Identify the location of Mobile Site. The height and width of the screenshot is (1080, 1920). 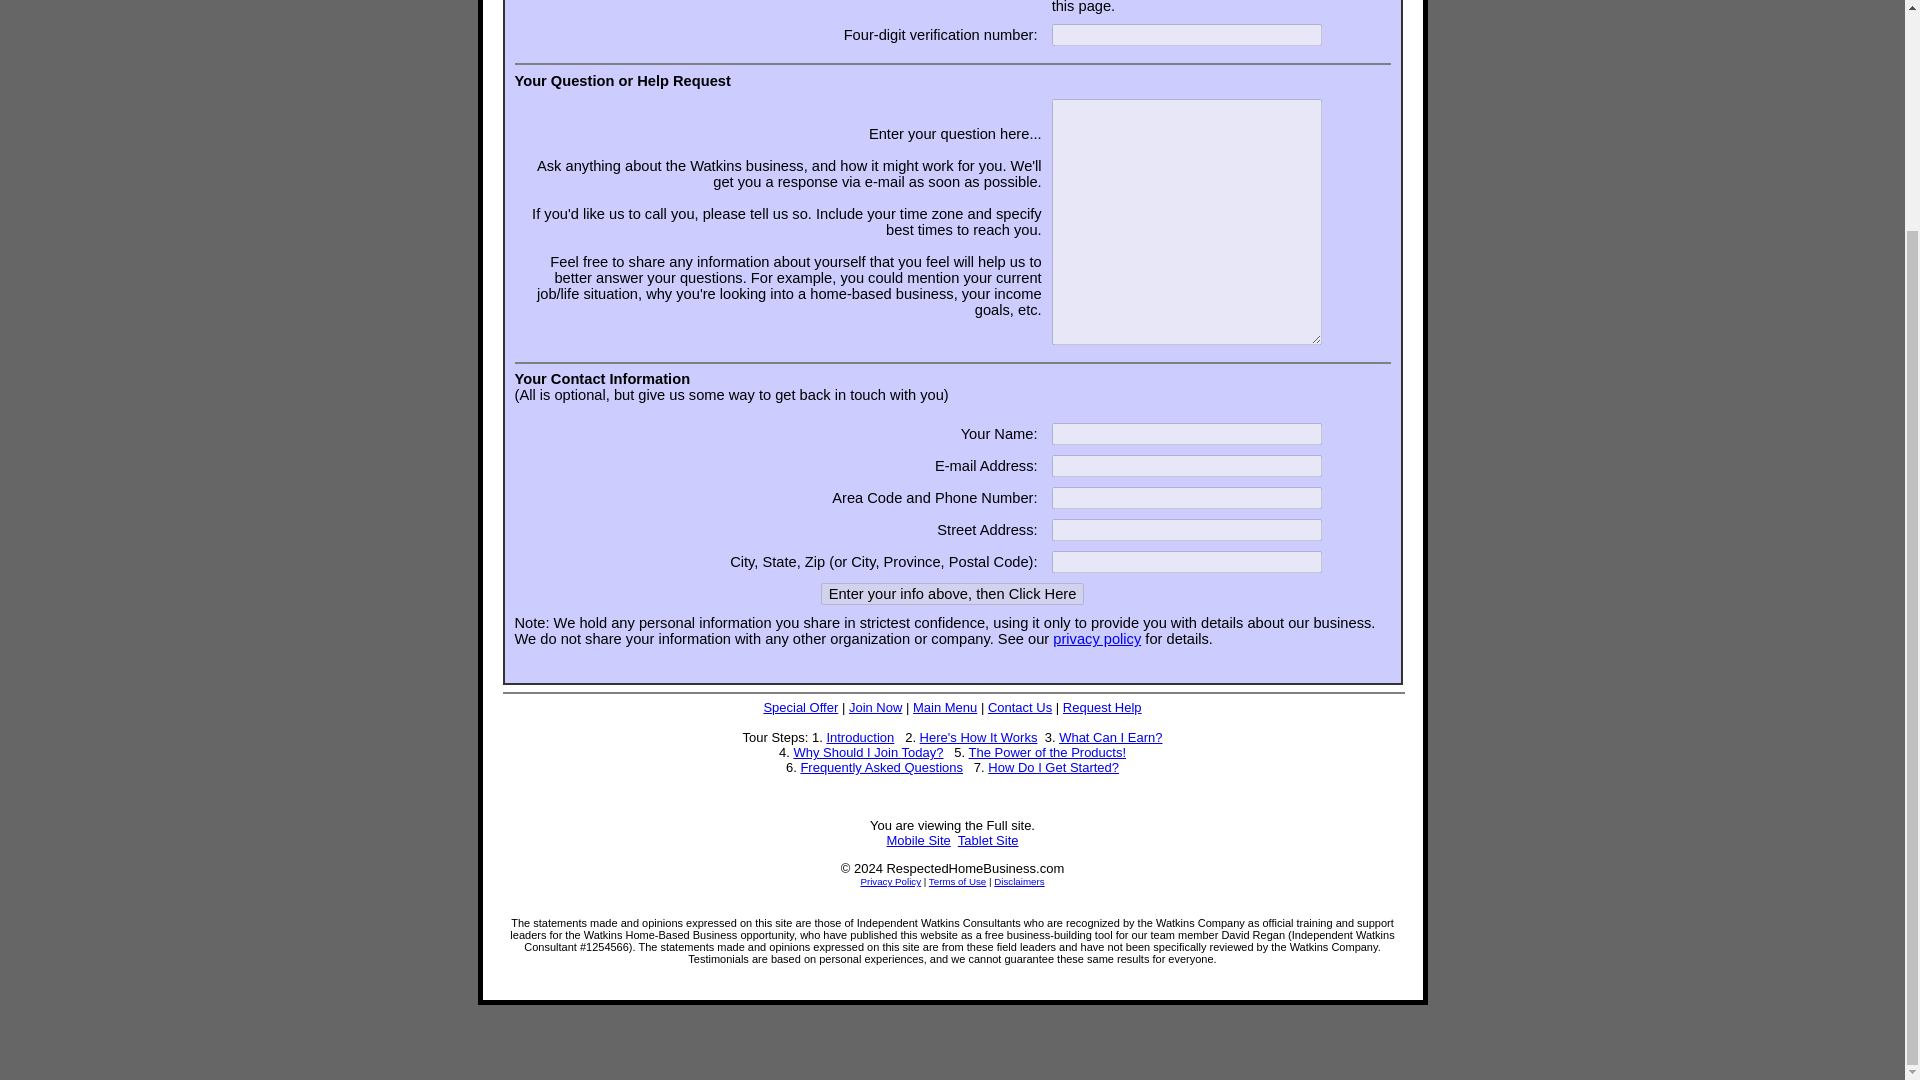
(918, 840).